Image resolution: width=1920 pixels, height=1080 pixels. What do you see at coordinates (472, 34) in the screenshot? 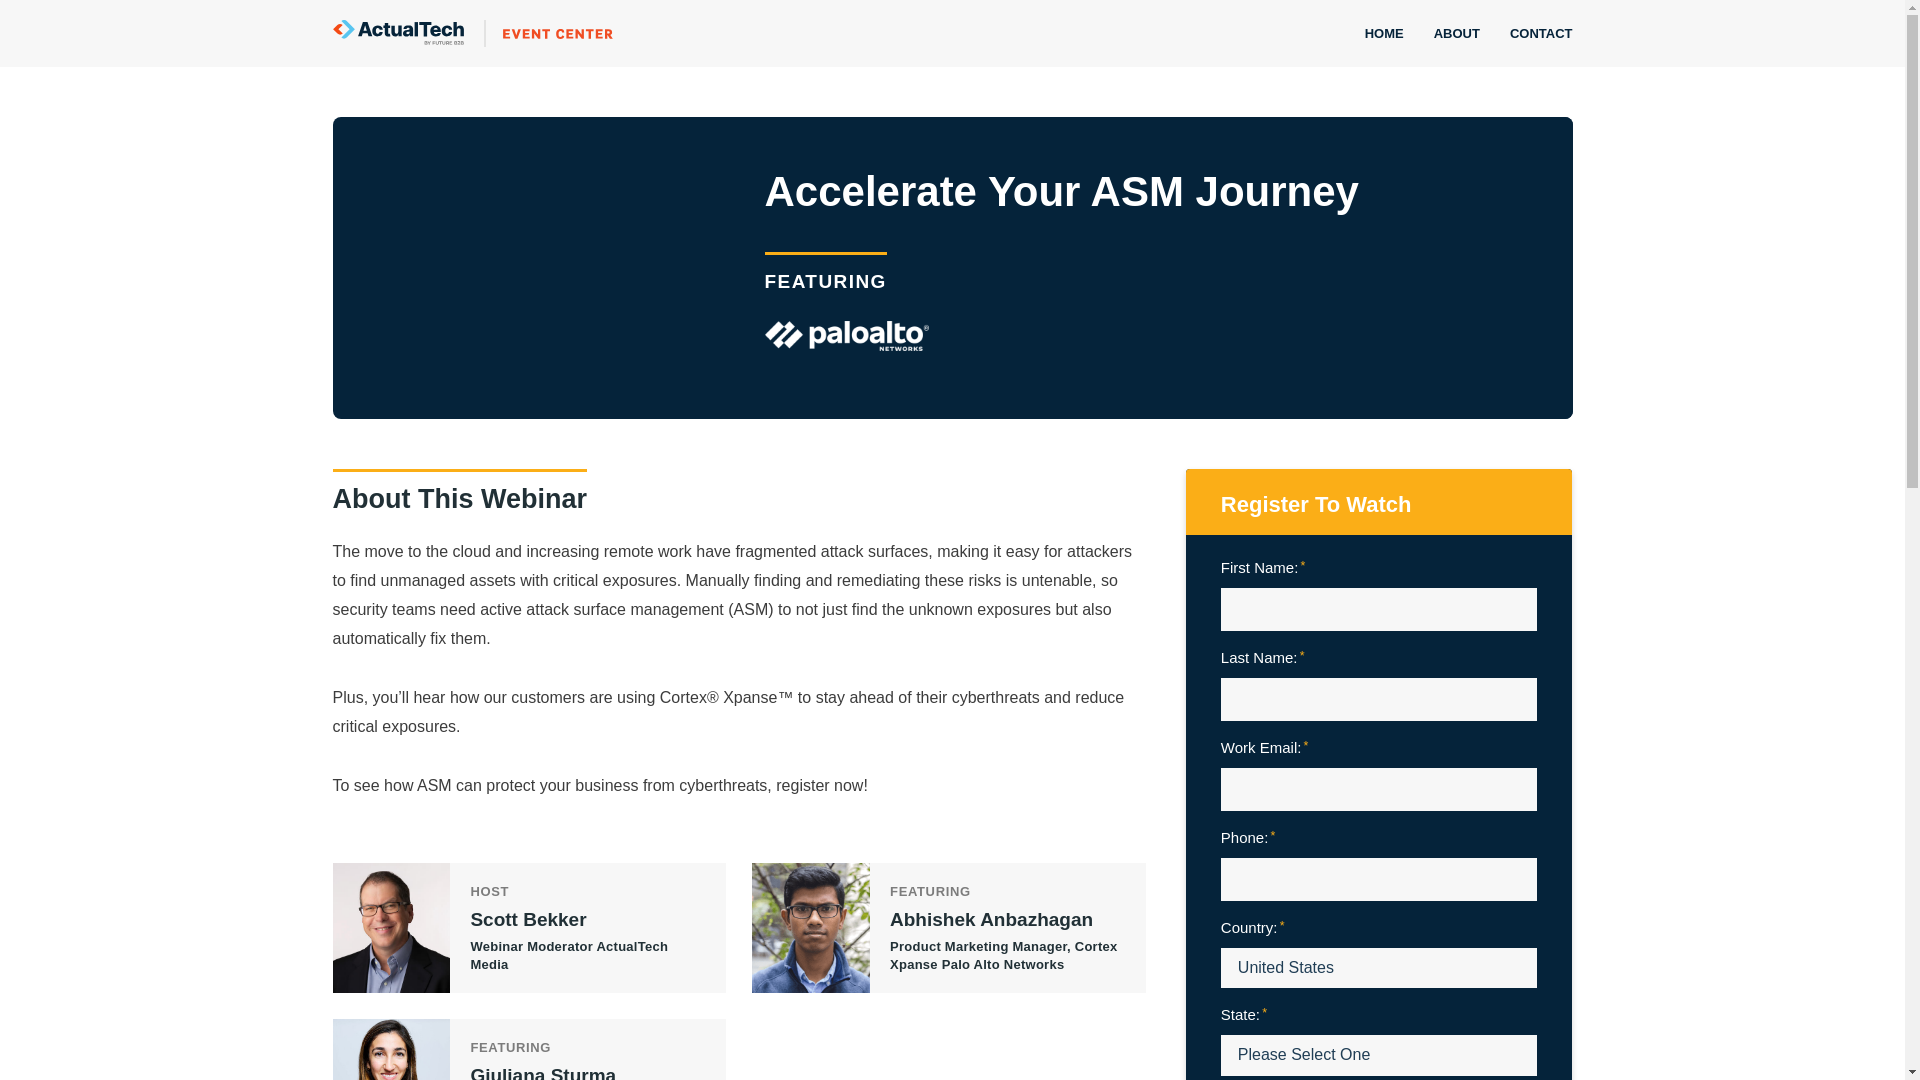
I see `ActualTech Media` at bounding box center [472, 34].